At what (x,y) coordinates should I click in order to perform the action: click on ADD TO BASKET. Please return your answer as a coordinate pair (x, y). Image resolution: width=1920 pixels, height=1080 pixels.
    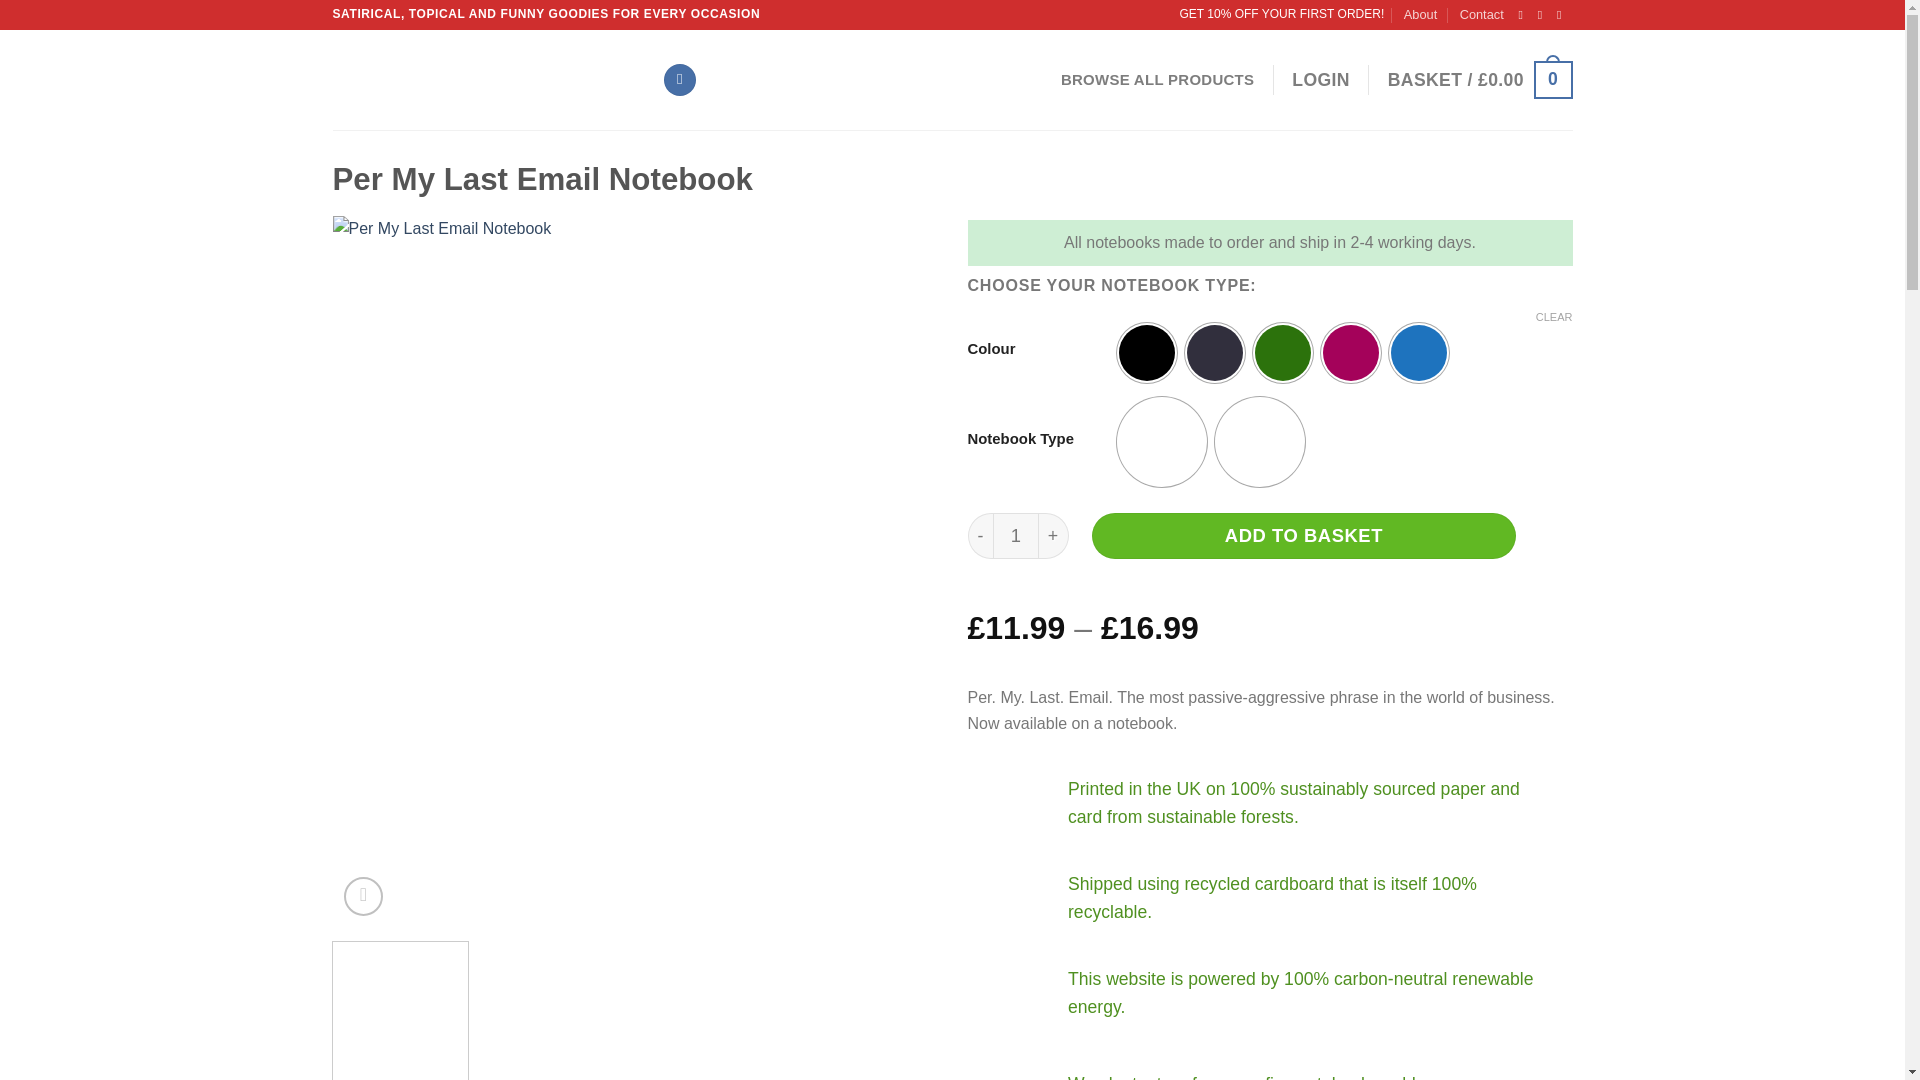
    Looking at the image, I should click on (1304, 536).